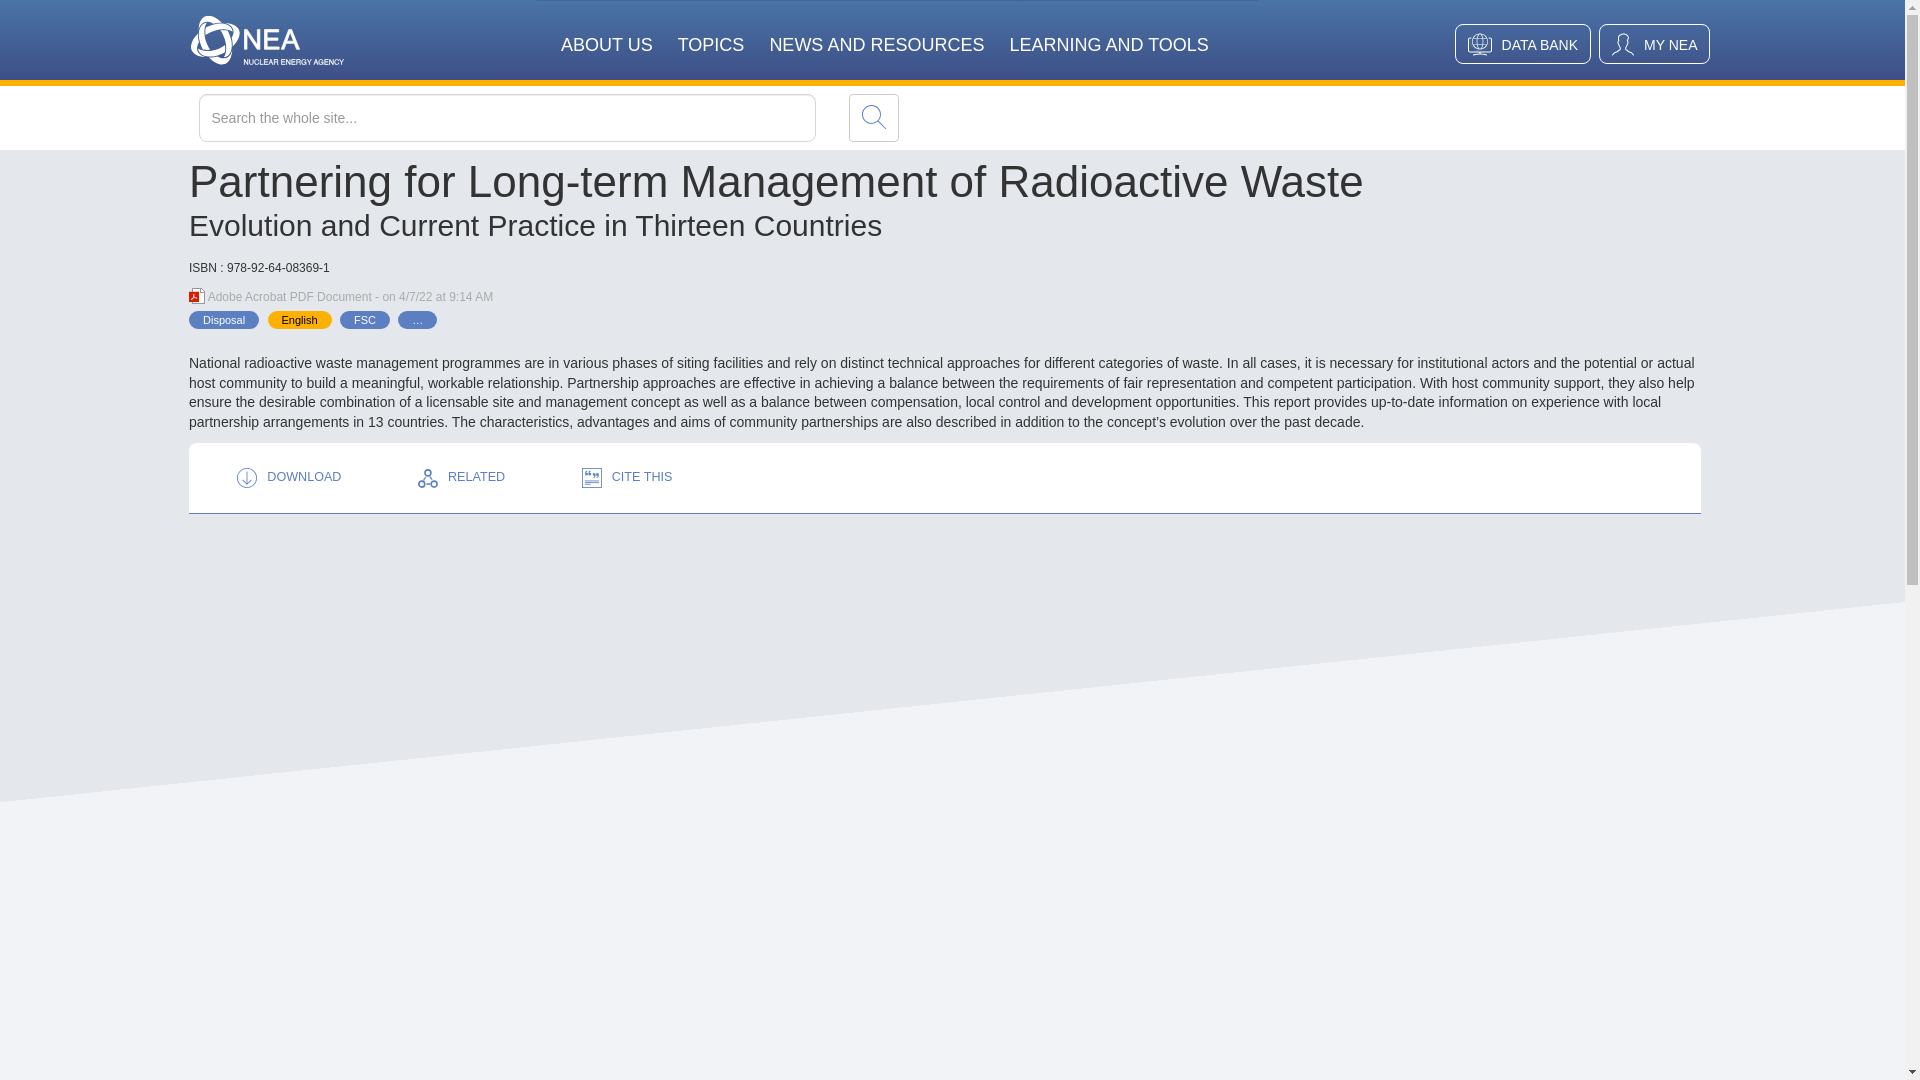  What do you see at coordinates (710, 31) in the screenshot?
I see `TOPICS` at bounding box center [710, 31].